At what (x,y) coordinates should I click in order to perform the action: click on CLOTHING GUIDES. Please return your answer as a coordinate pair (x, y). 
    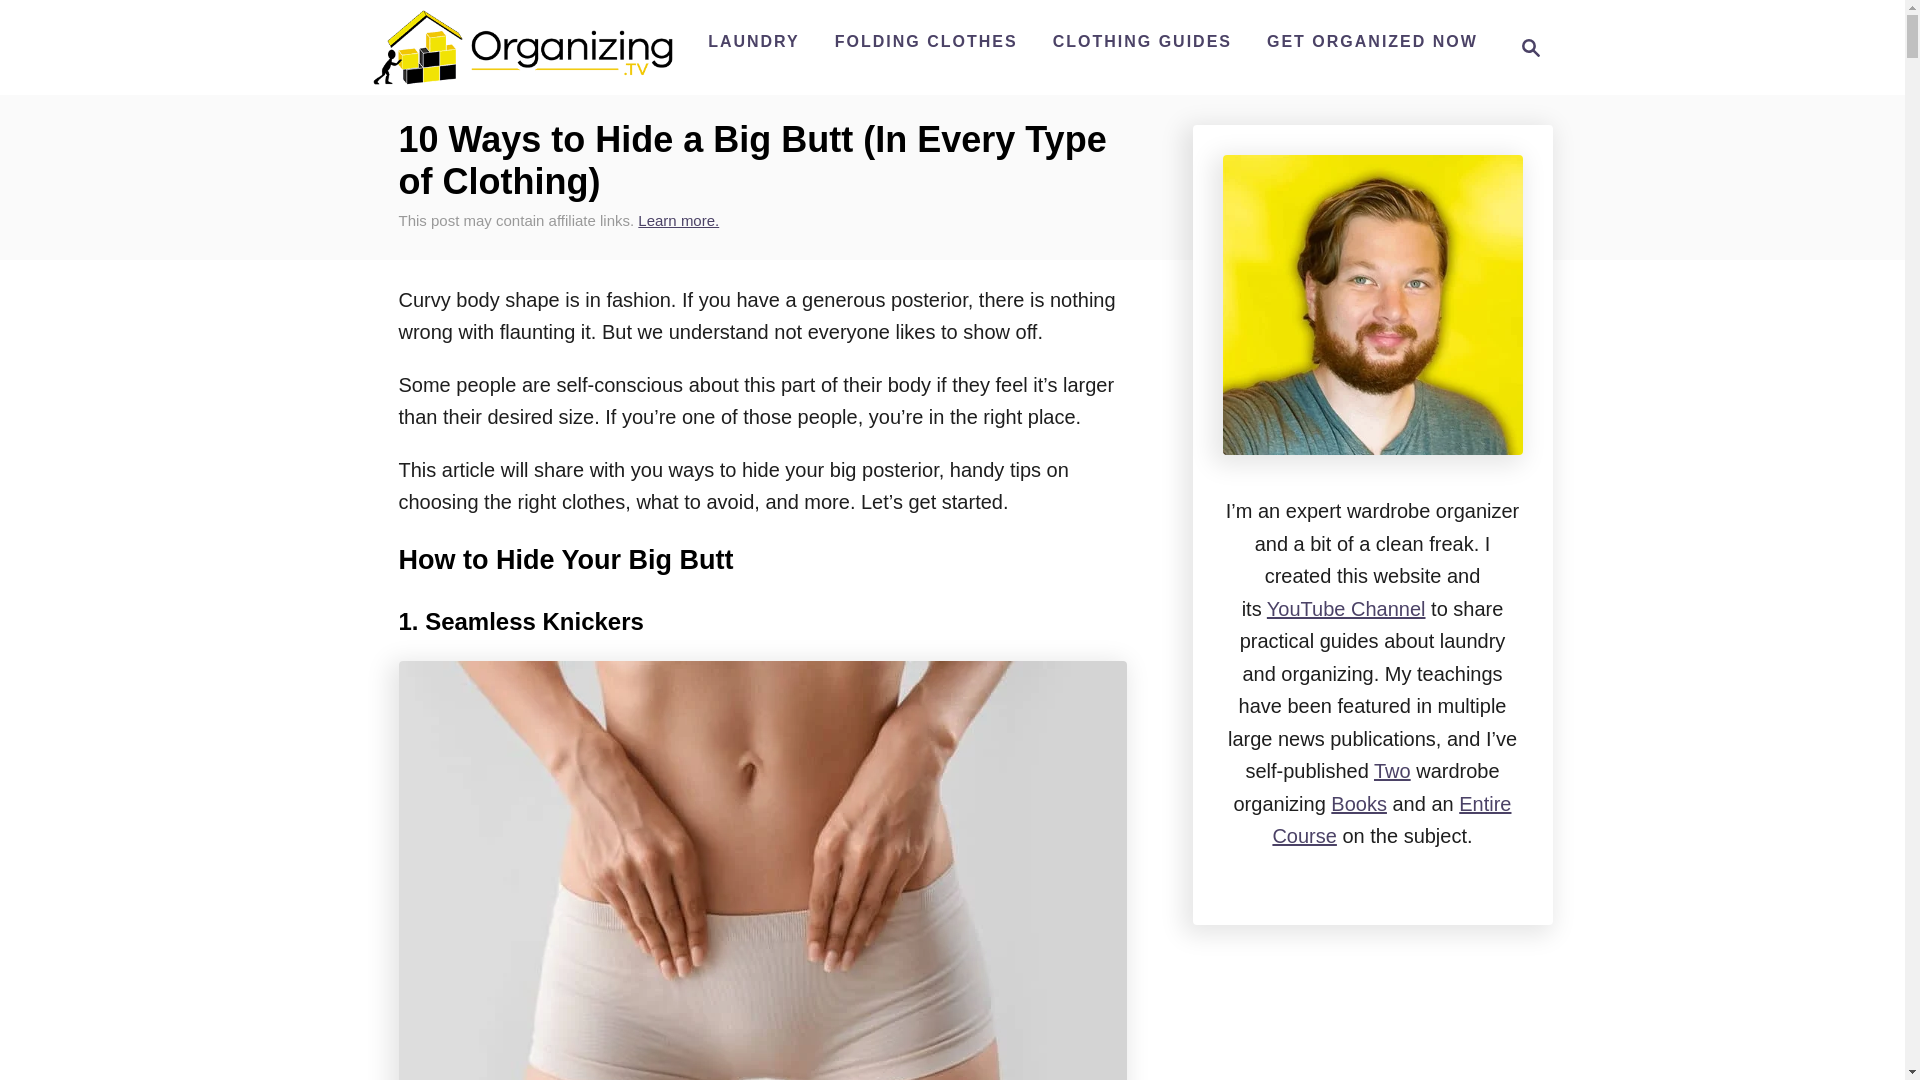
    Looking at the image, I should click on (1530, 48).